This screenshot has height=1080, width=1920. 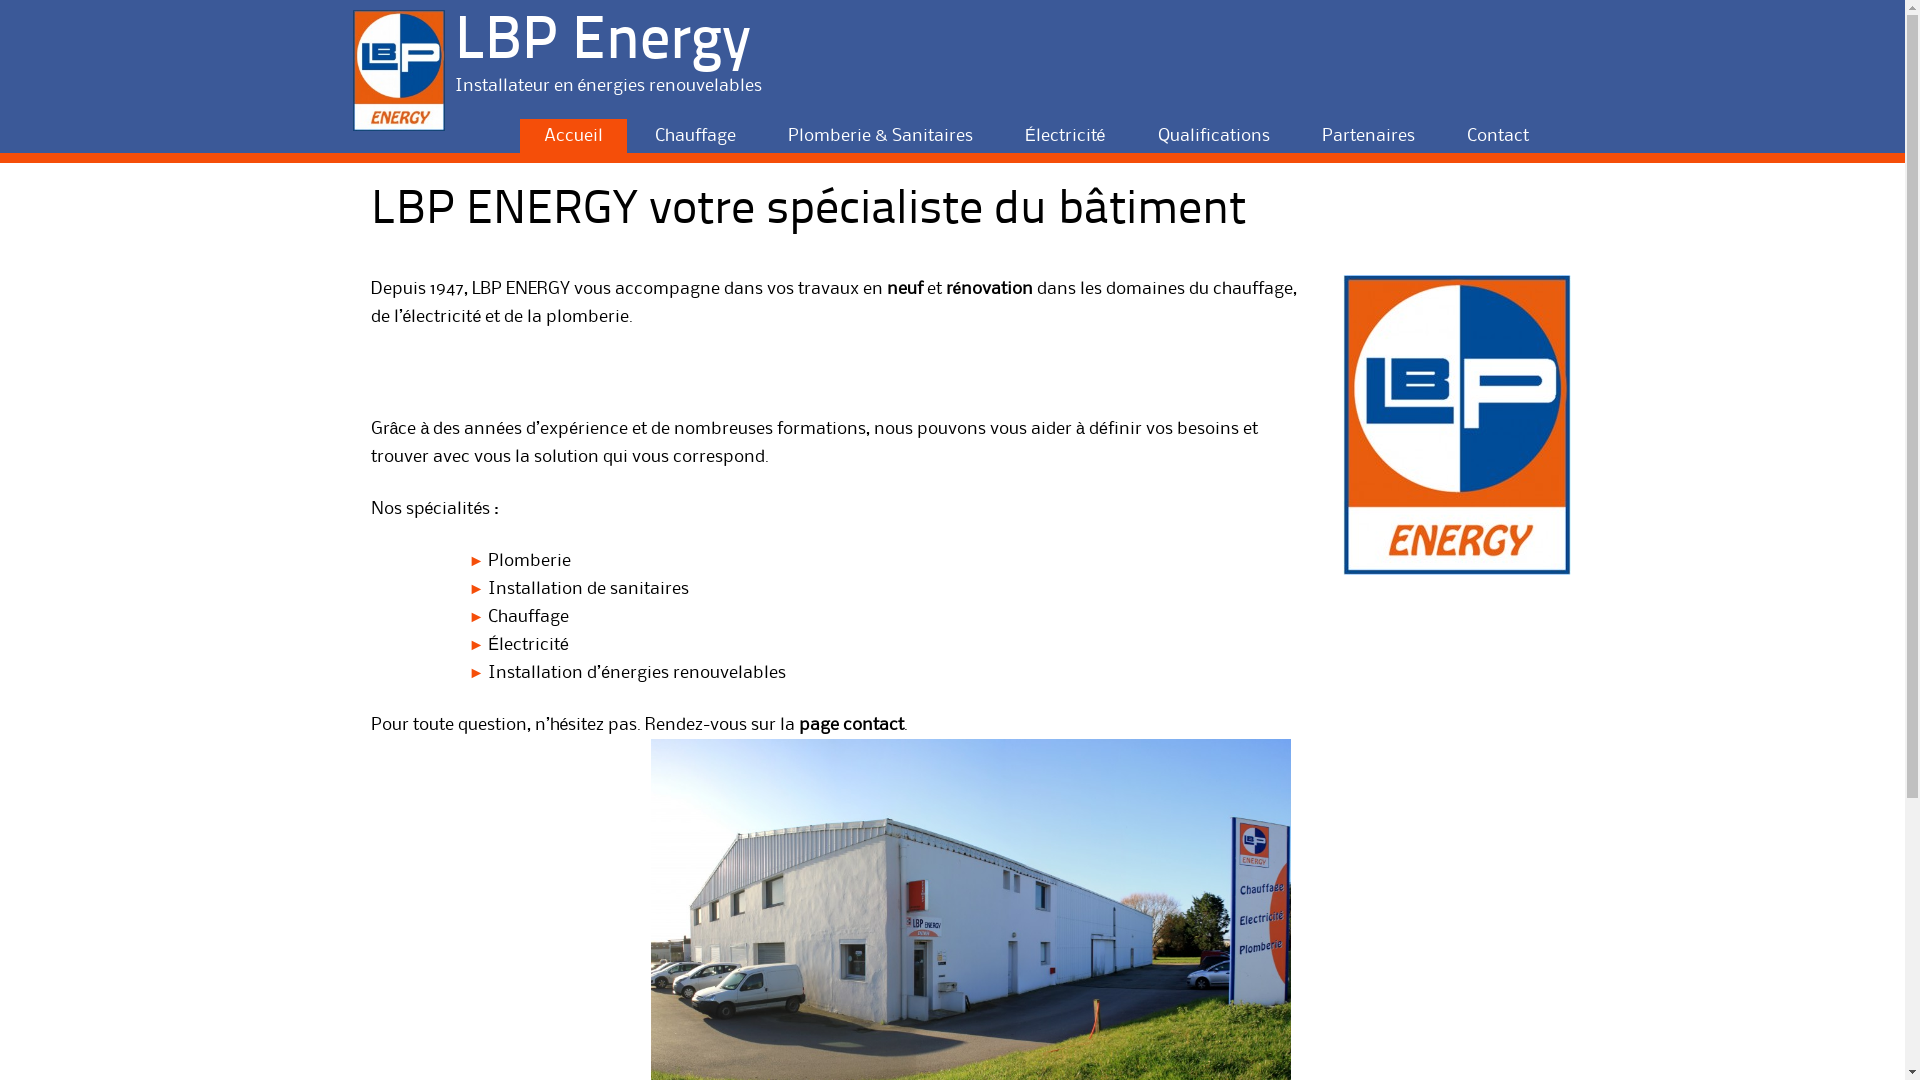 What do you see at coordinates (556, 128) in the screenshot?
I see `Skip to content` at bounding box center [556, 128].